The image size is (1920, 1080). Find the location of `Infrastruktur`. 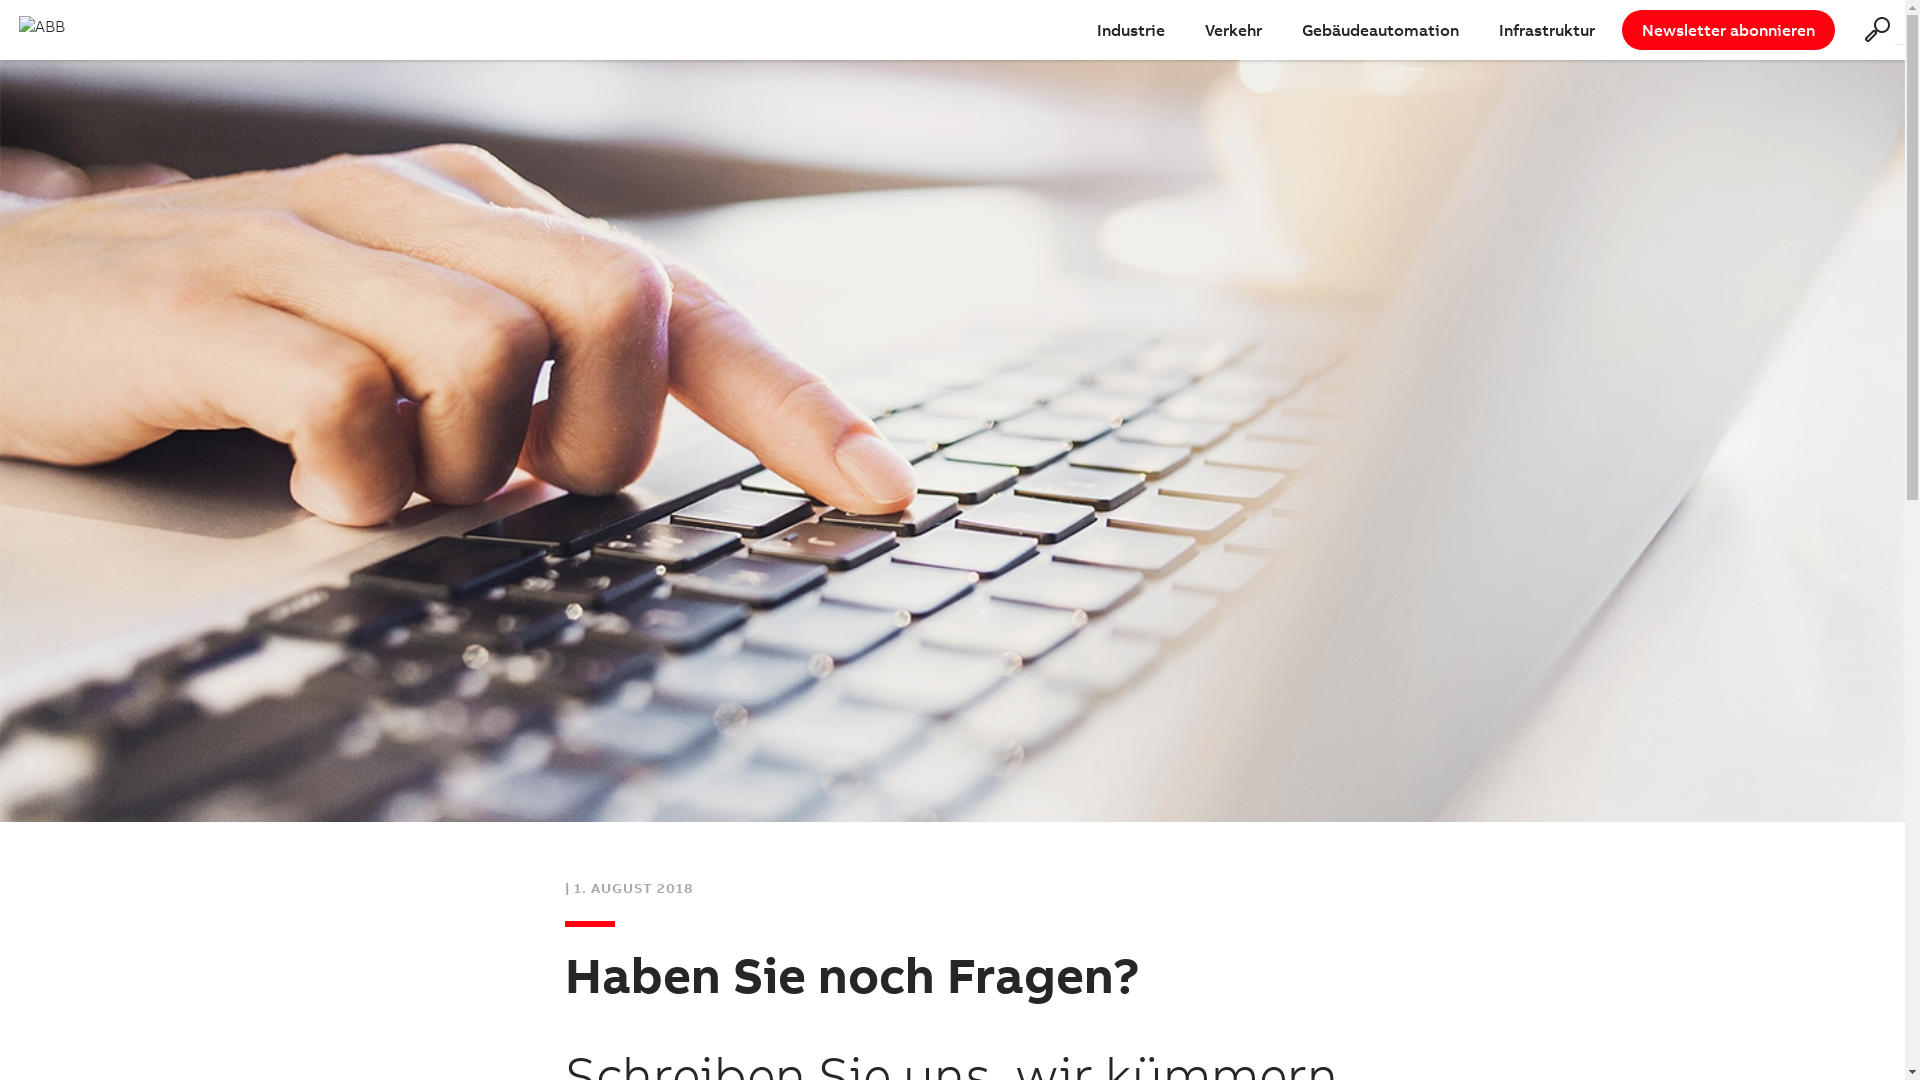

Infrastruktur is located at coordinates (1547, 30).